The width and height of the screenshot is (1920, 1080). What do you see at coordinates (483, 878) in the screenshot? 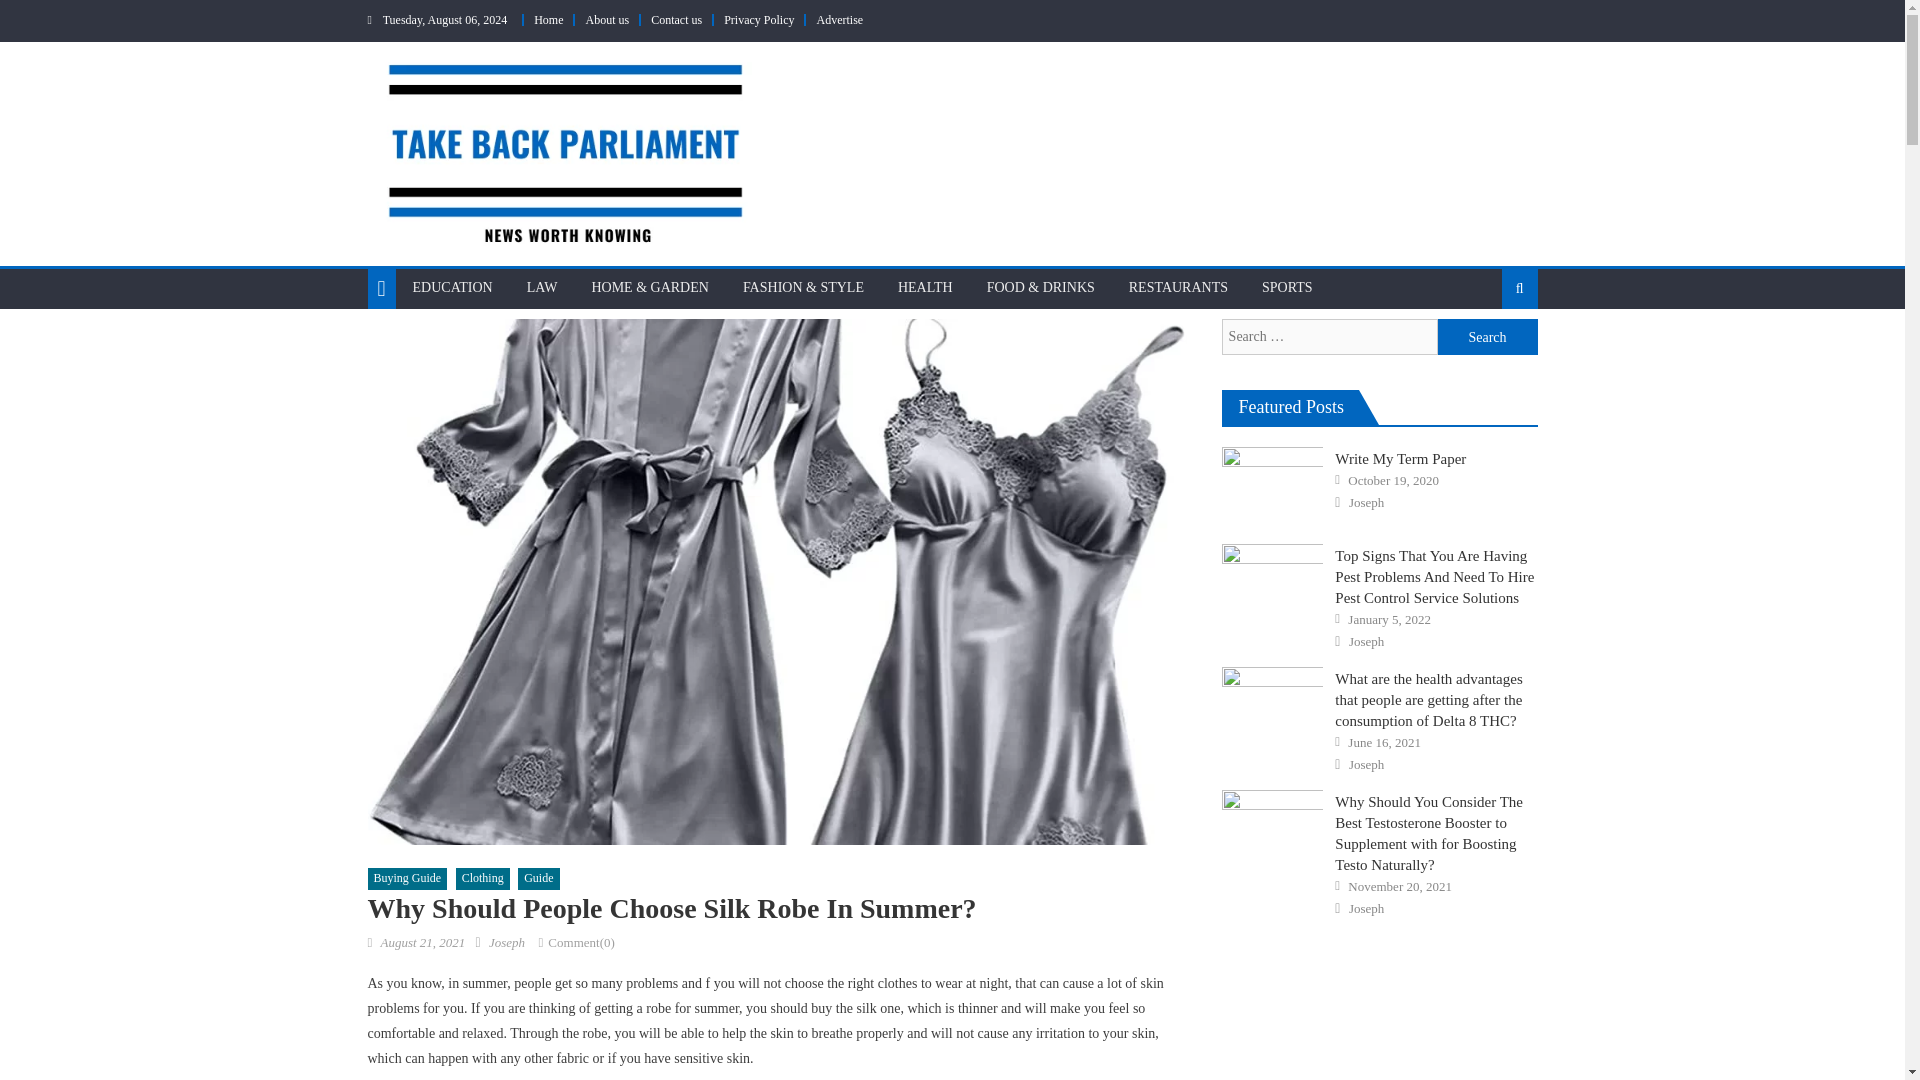
I see `Clothing` at bounding box center [483, 878].